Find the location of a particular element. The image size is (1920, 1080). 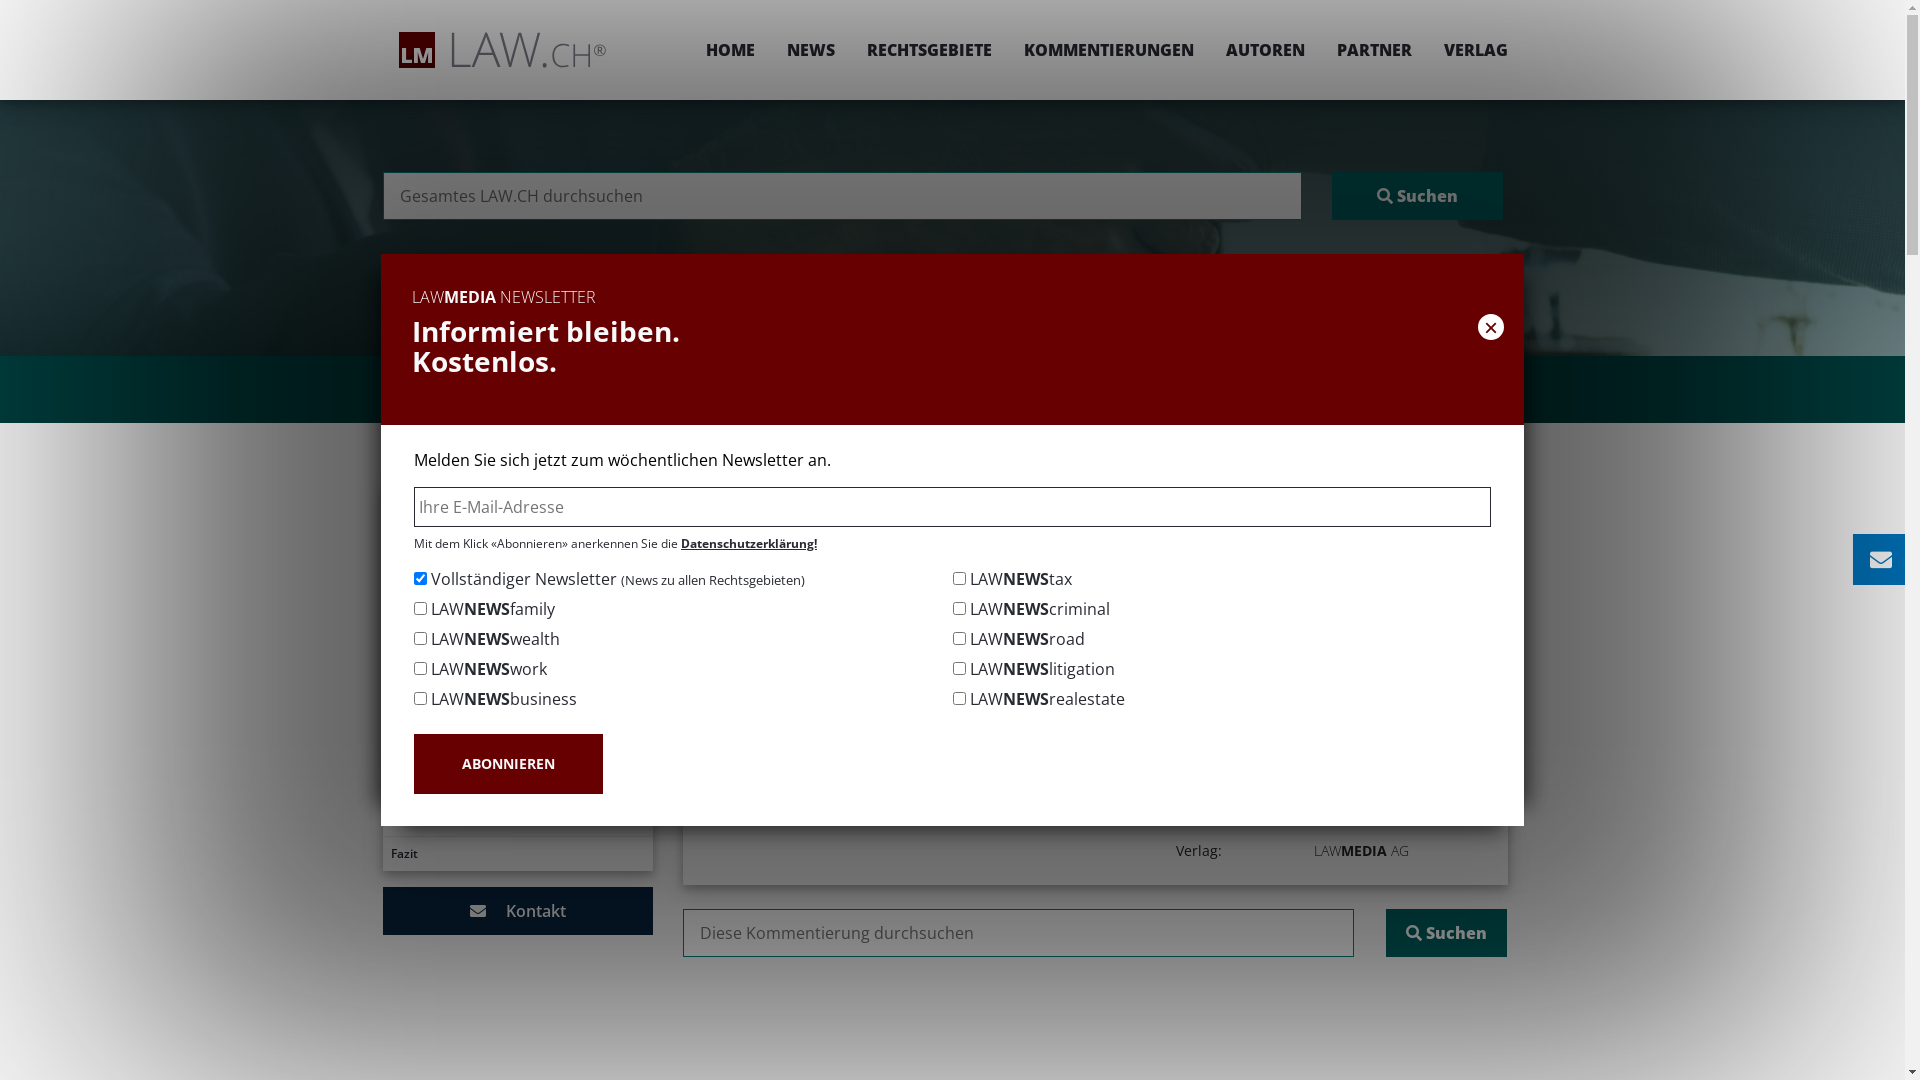

AUTOREN is located at coordinates (1266, 50).